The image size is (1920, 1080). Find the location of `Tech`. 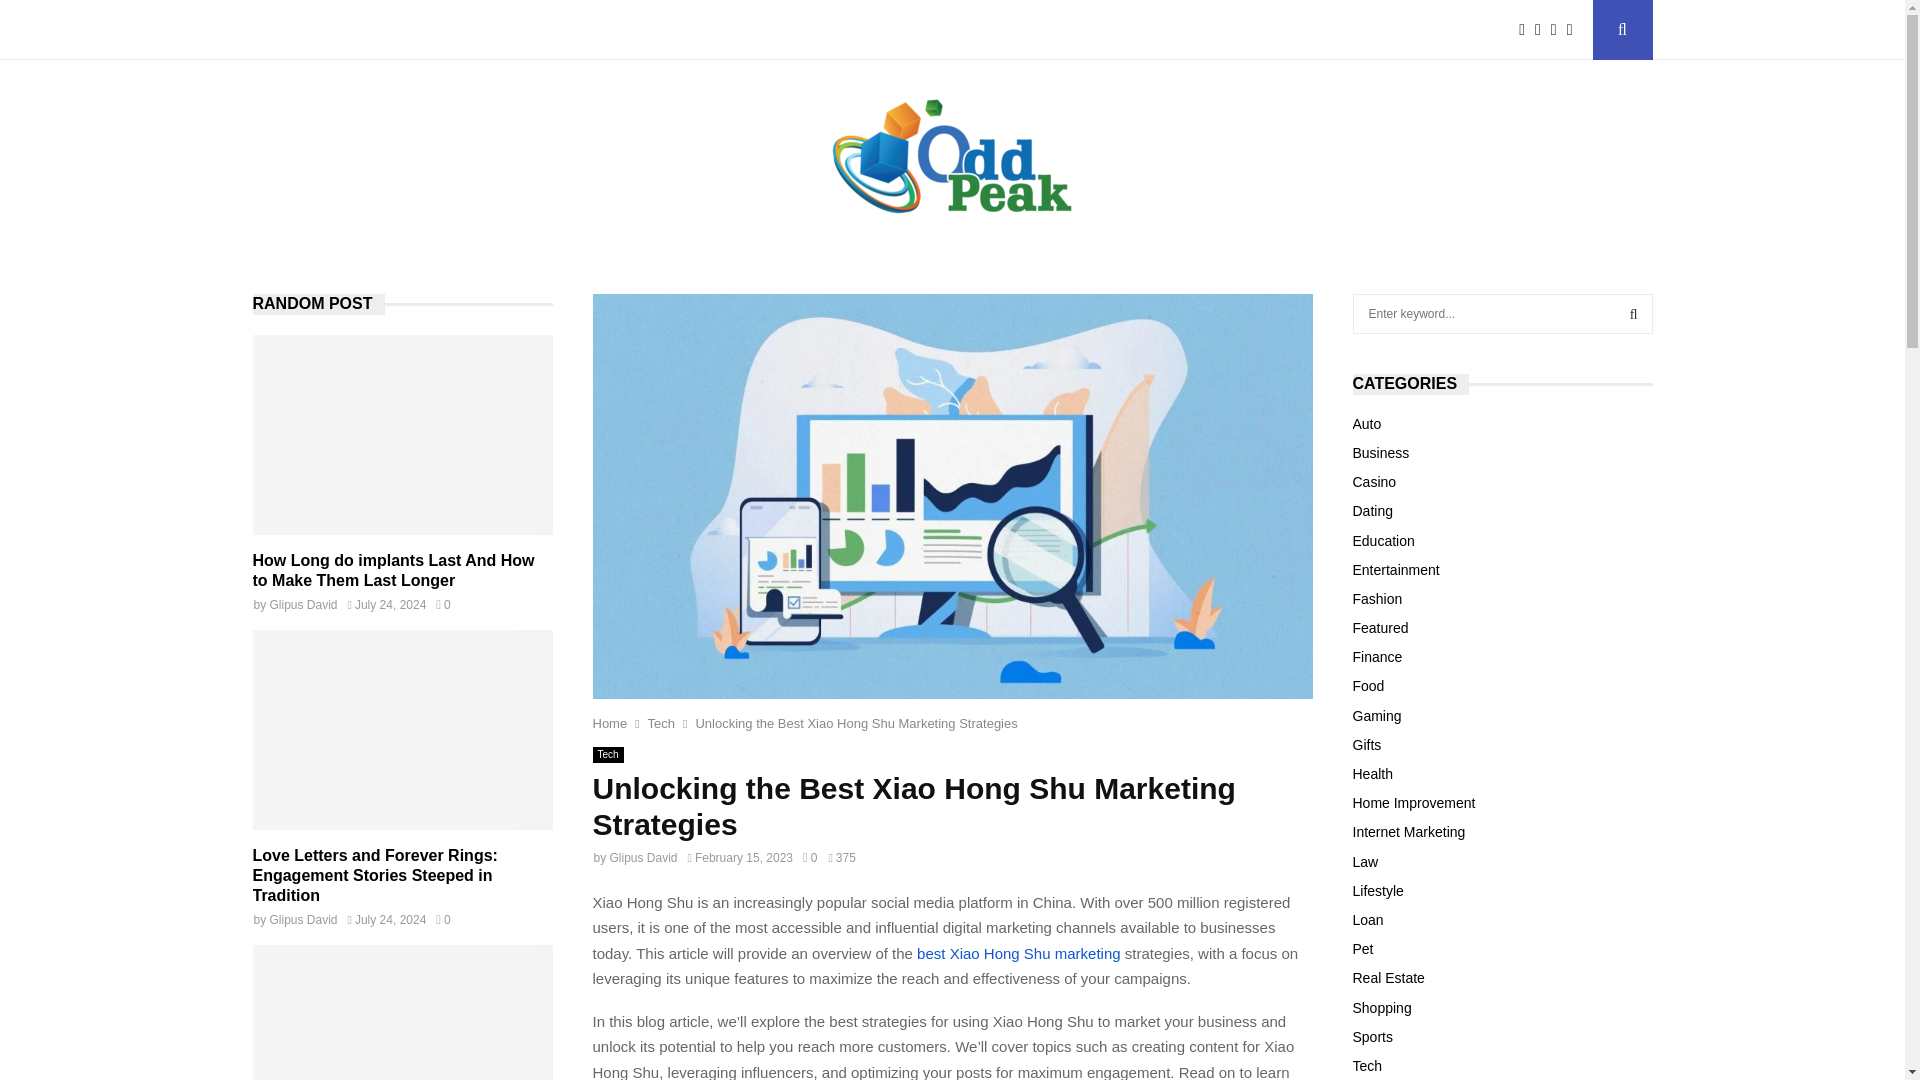

Tech is located at coordinates (662, 724).